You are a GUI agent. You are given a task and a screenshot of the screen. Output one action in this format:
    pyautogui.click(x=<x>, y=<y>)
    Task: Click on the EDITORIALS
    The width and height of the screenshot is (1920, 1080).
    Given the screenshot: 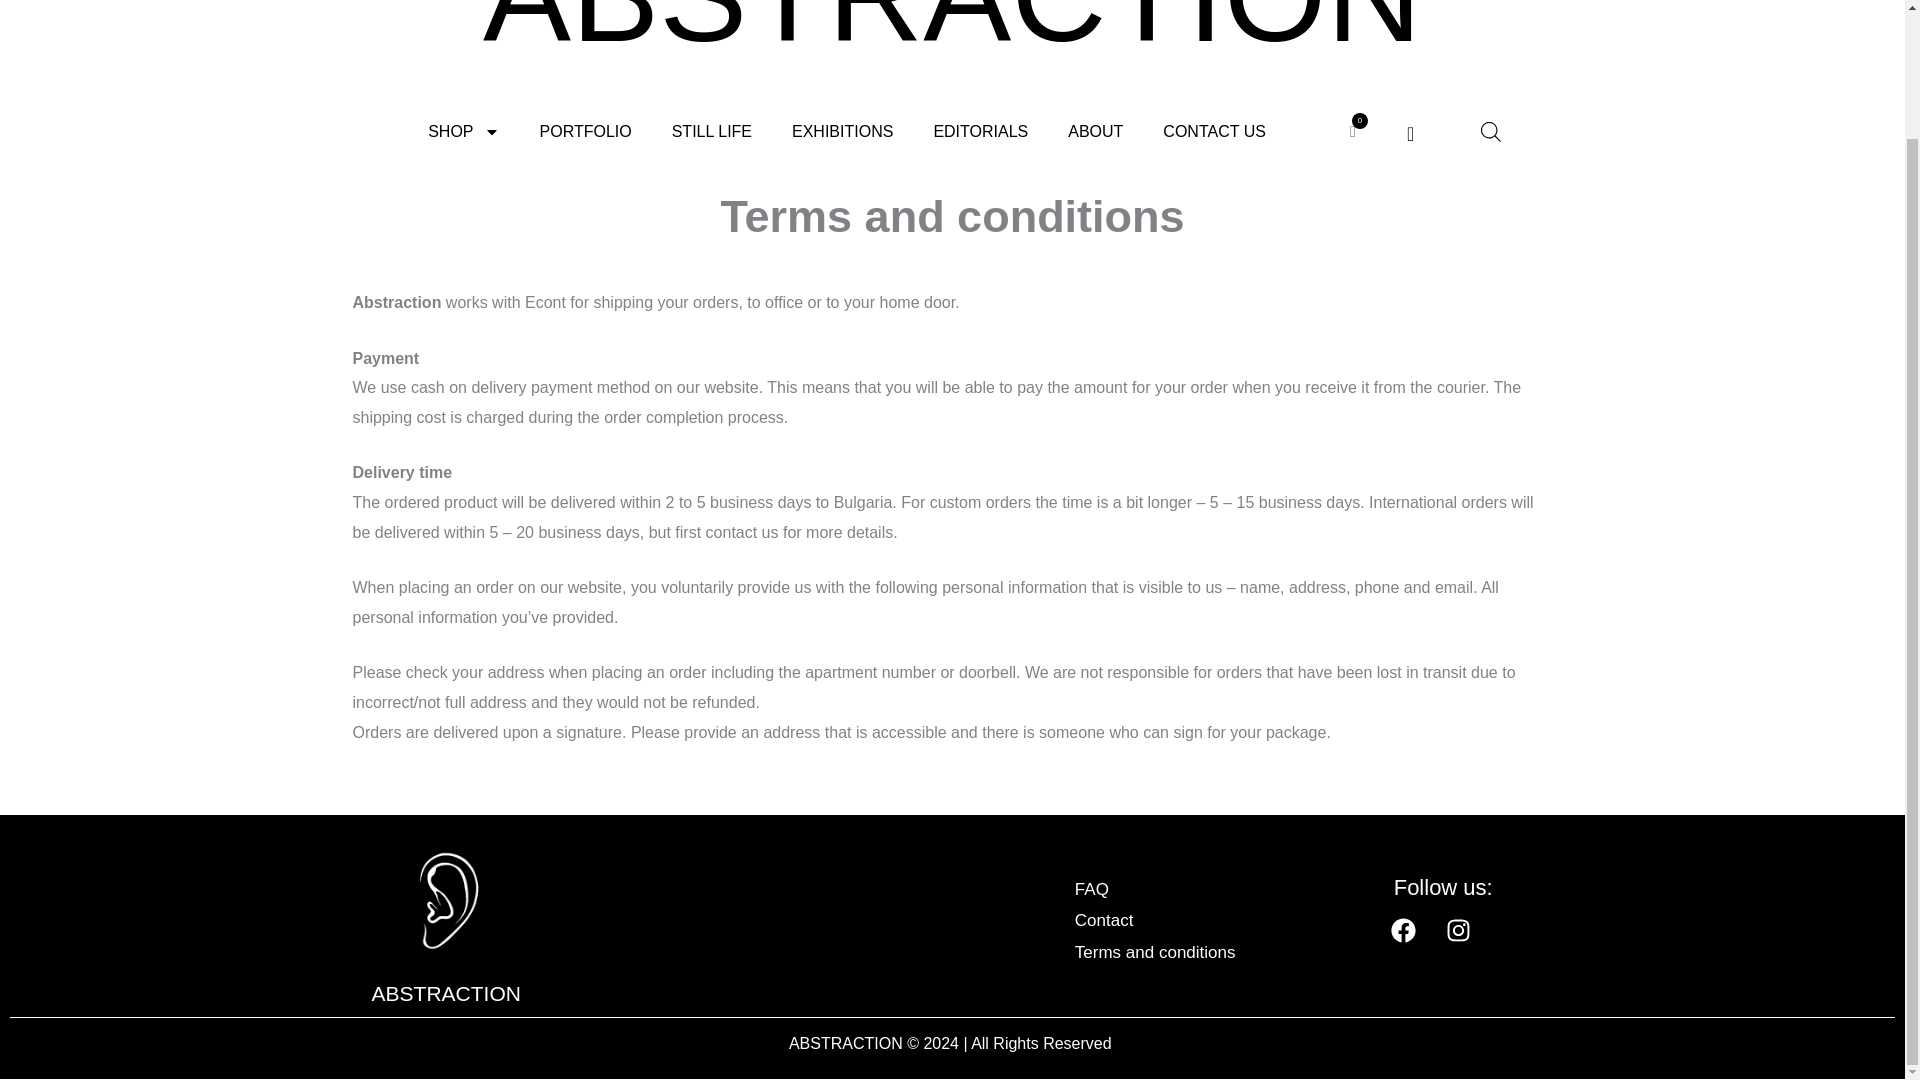 What is the action you would take?
    pyautogui.click(x=980, y=132)
    